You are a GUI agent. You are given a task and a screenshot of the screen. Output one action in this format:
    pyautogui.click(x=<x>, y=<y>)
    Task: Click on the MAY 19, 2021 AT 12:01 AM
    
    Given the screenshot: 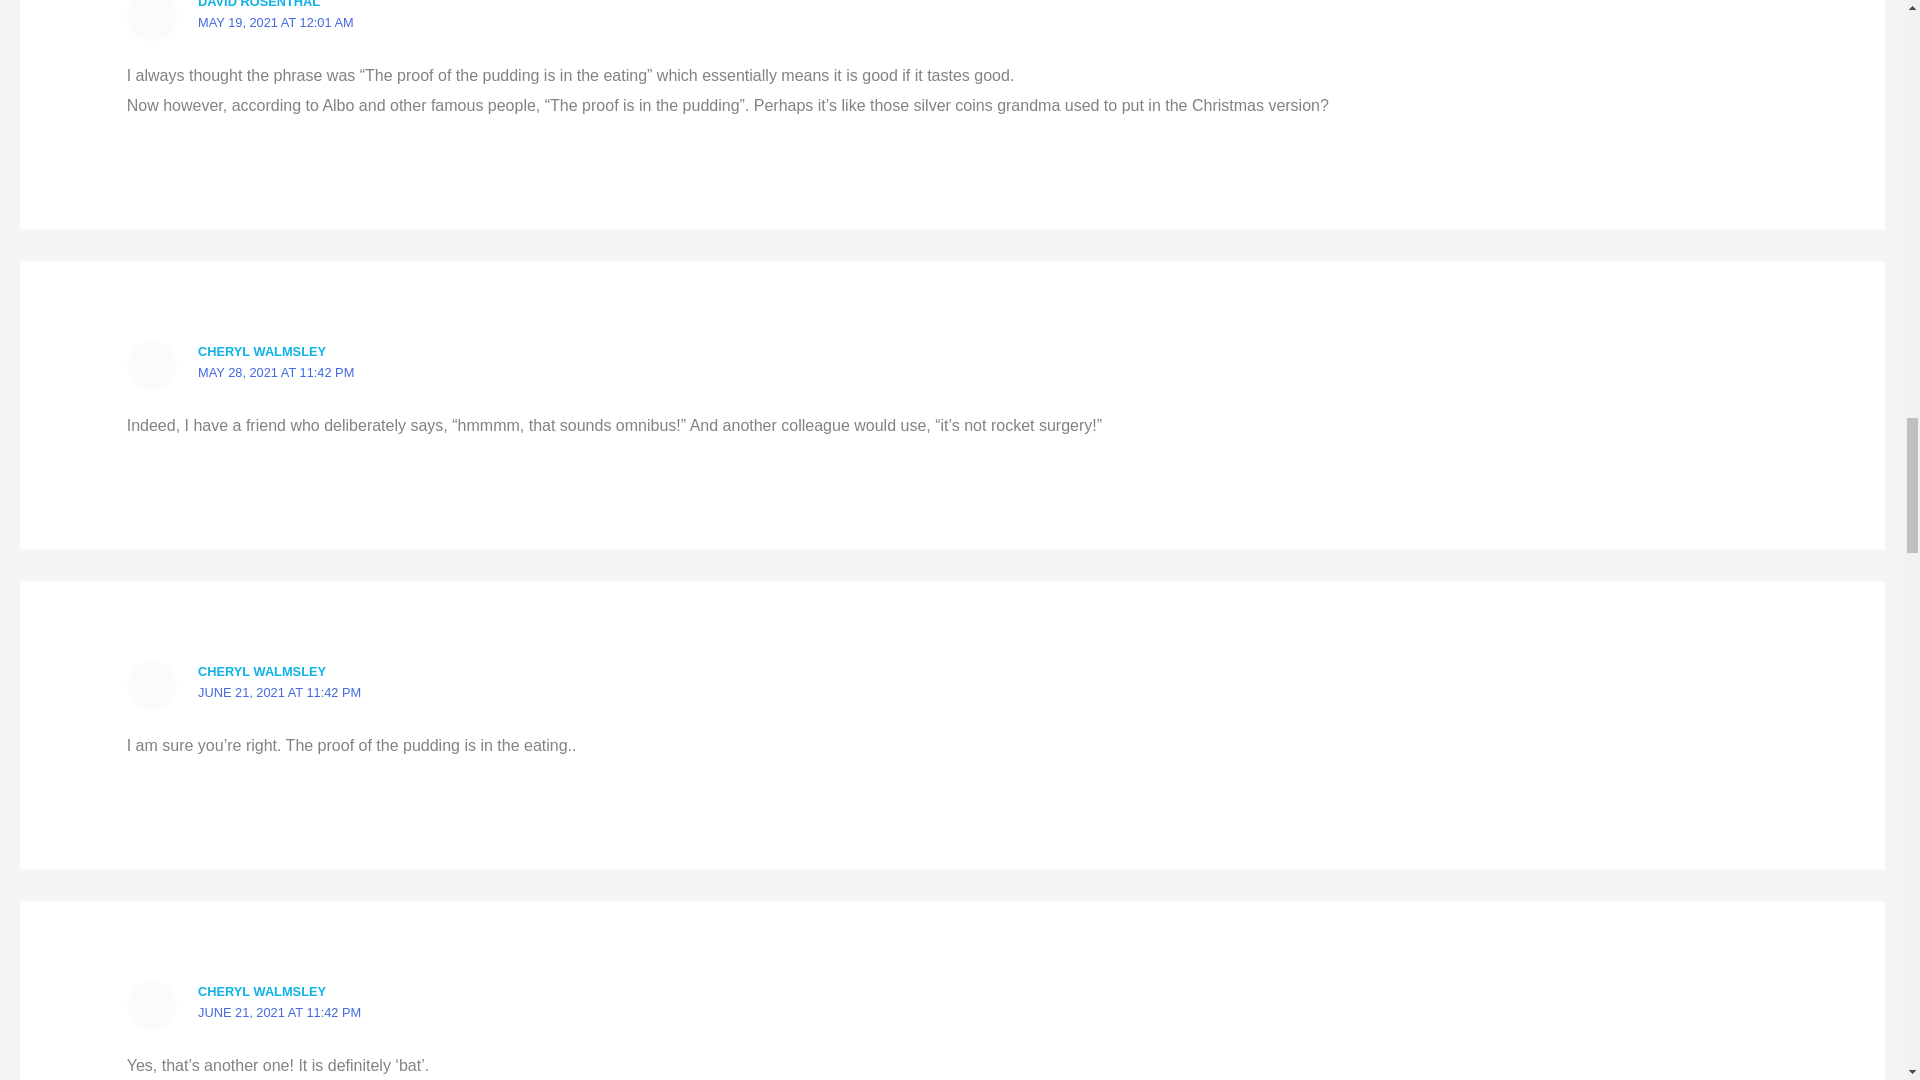 What is the action you would take?
    pyautogui.click(x=275, y=22)
    